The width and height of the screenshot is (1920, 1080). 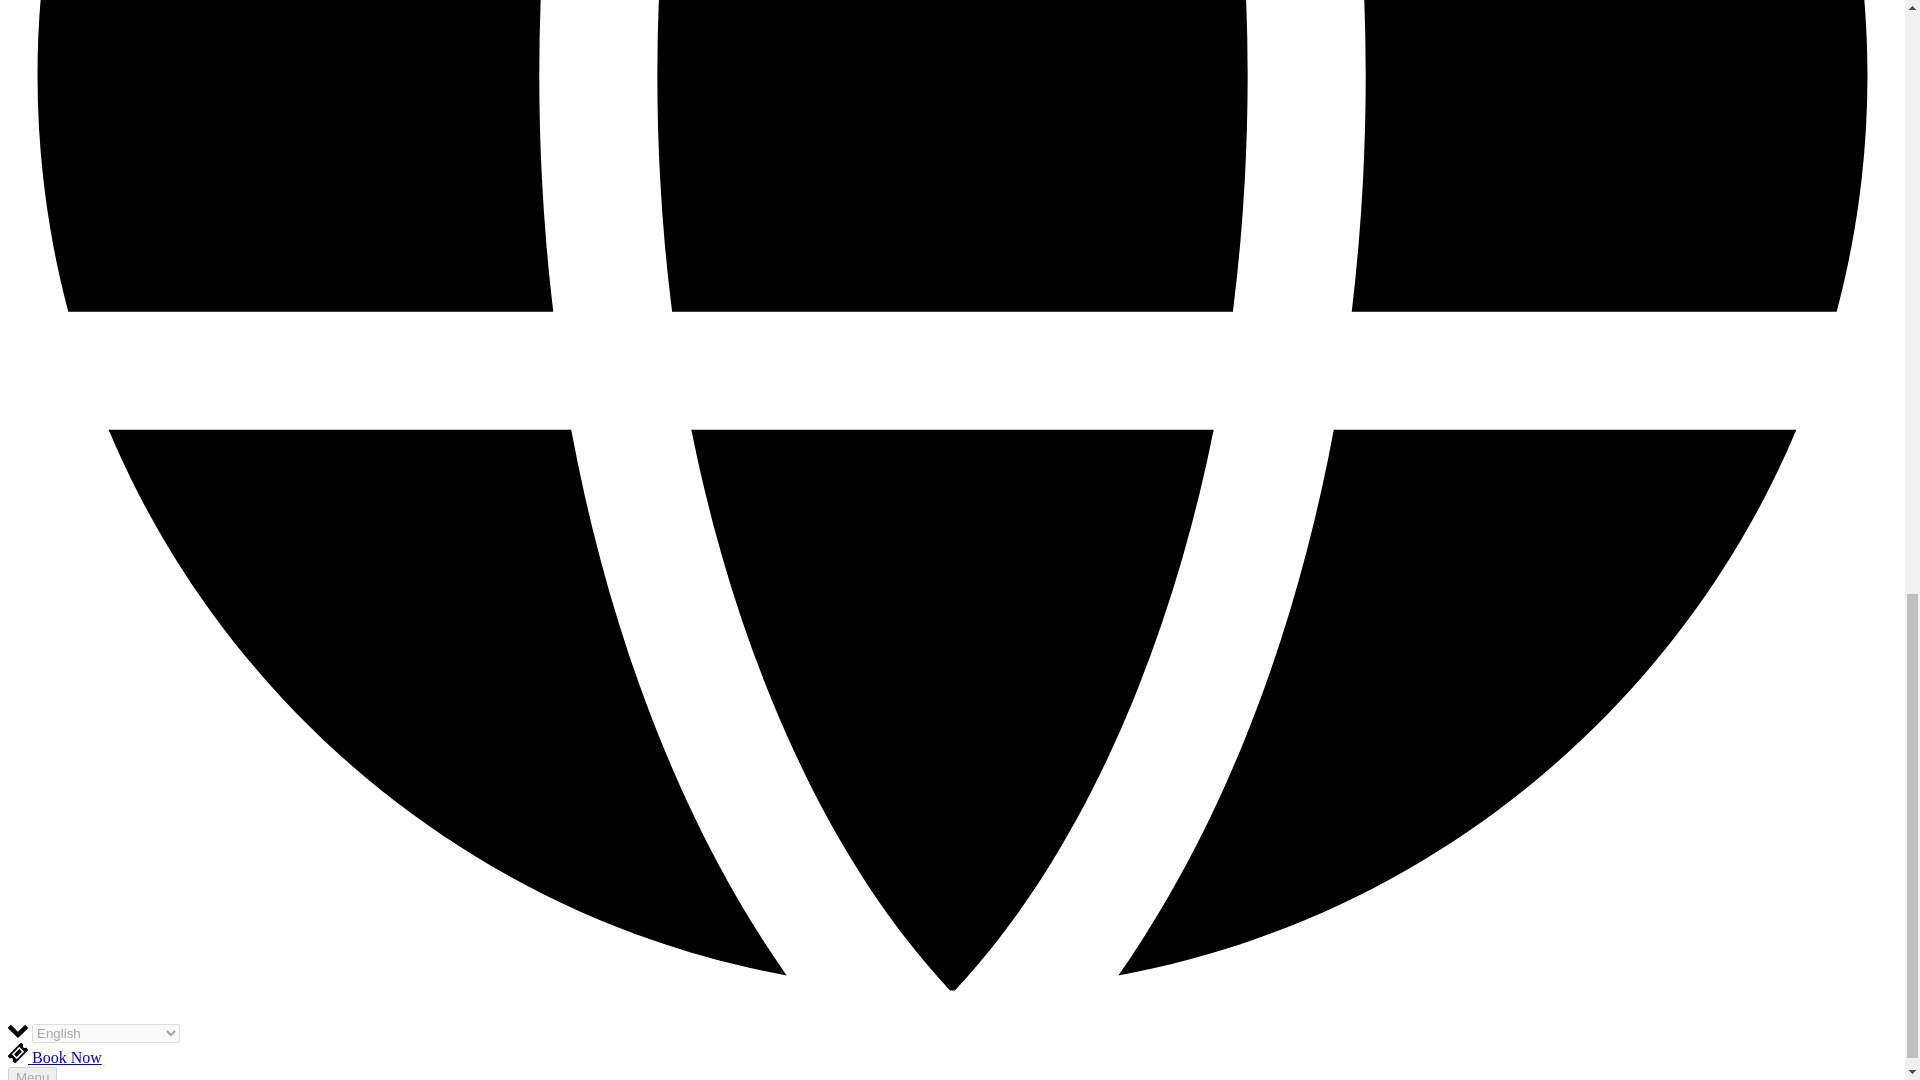 I want to click on Ticket, so click(x=18, y=1052).